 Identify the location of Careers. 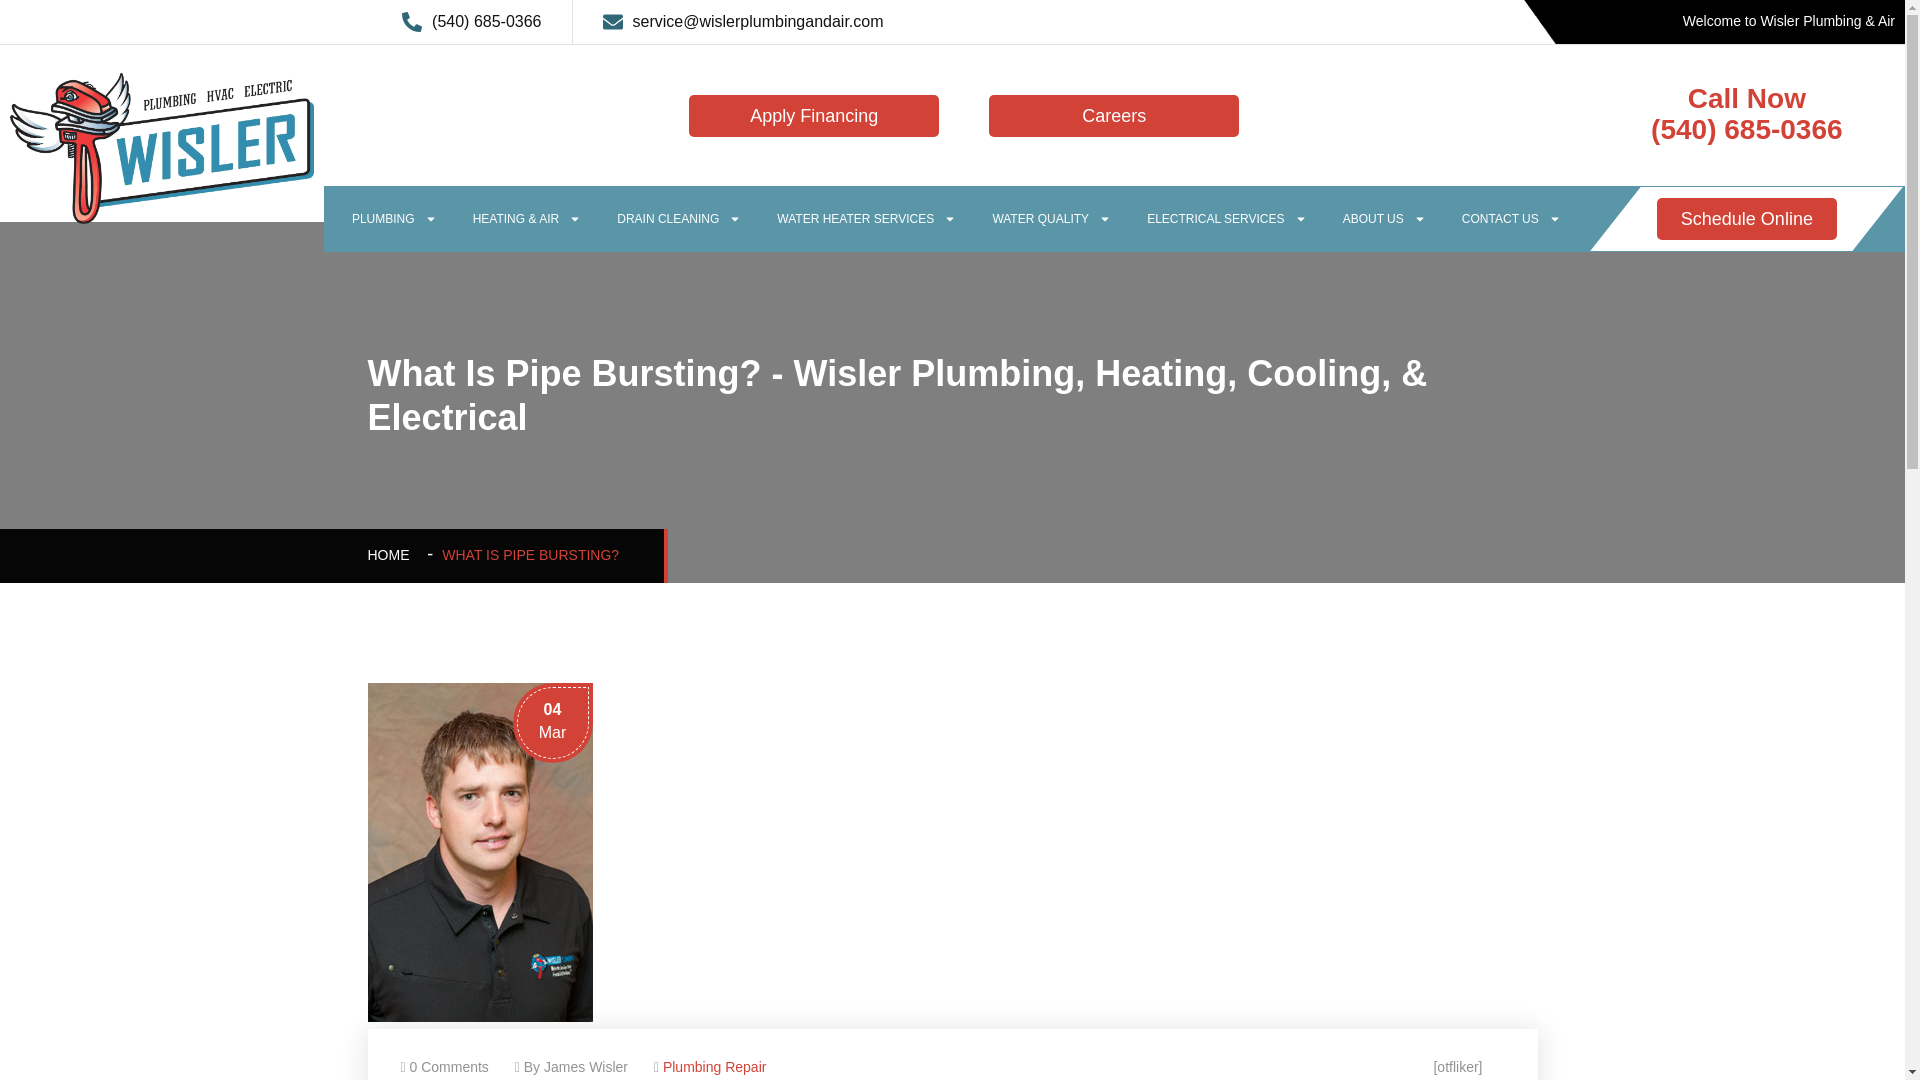
(1113, 116).